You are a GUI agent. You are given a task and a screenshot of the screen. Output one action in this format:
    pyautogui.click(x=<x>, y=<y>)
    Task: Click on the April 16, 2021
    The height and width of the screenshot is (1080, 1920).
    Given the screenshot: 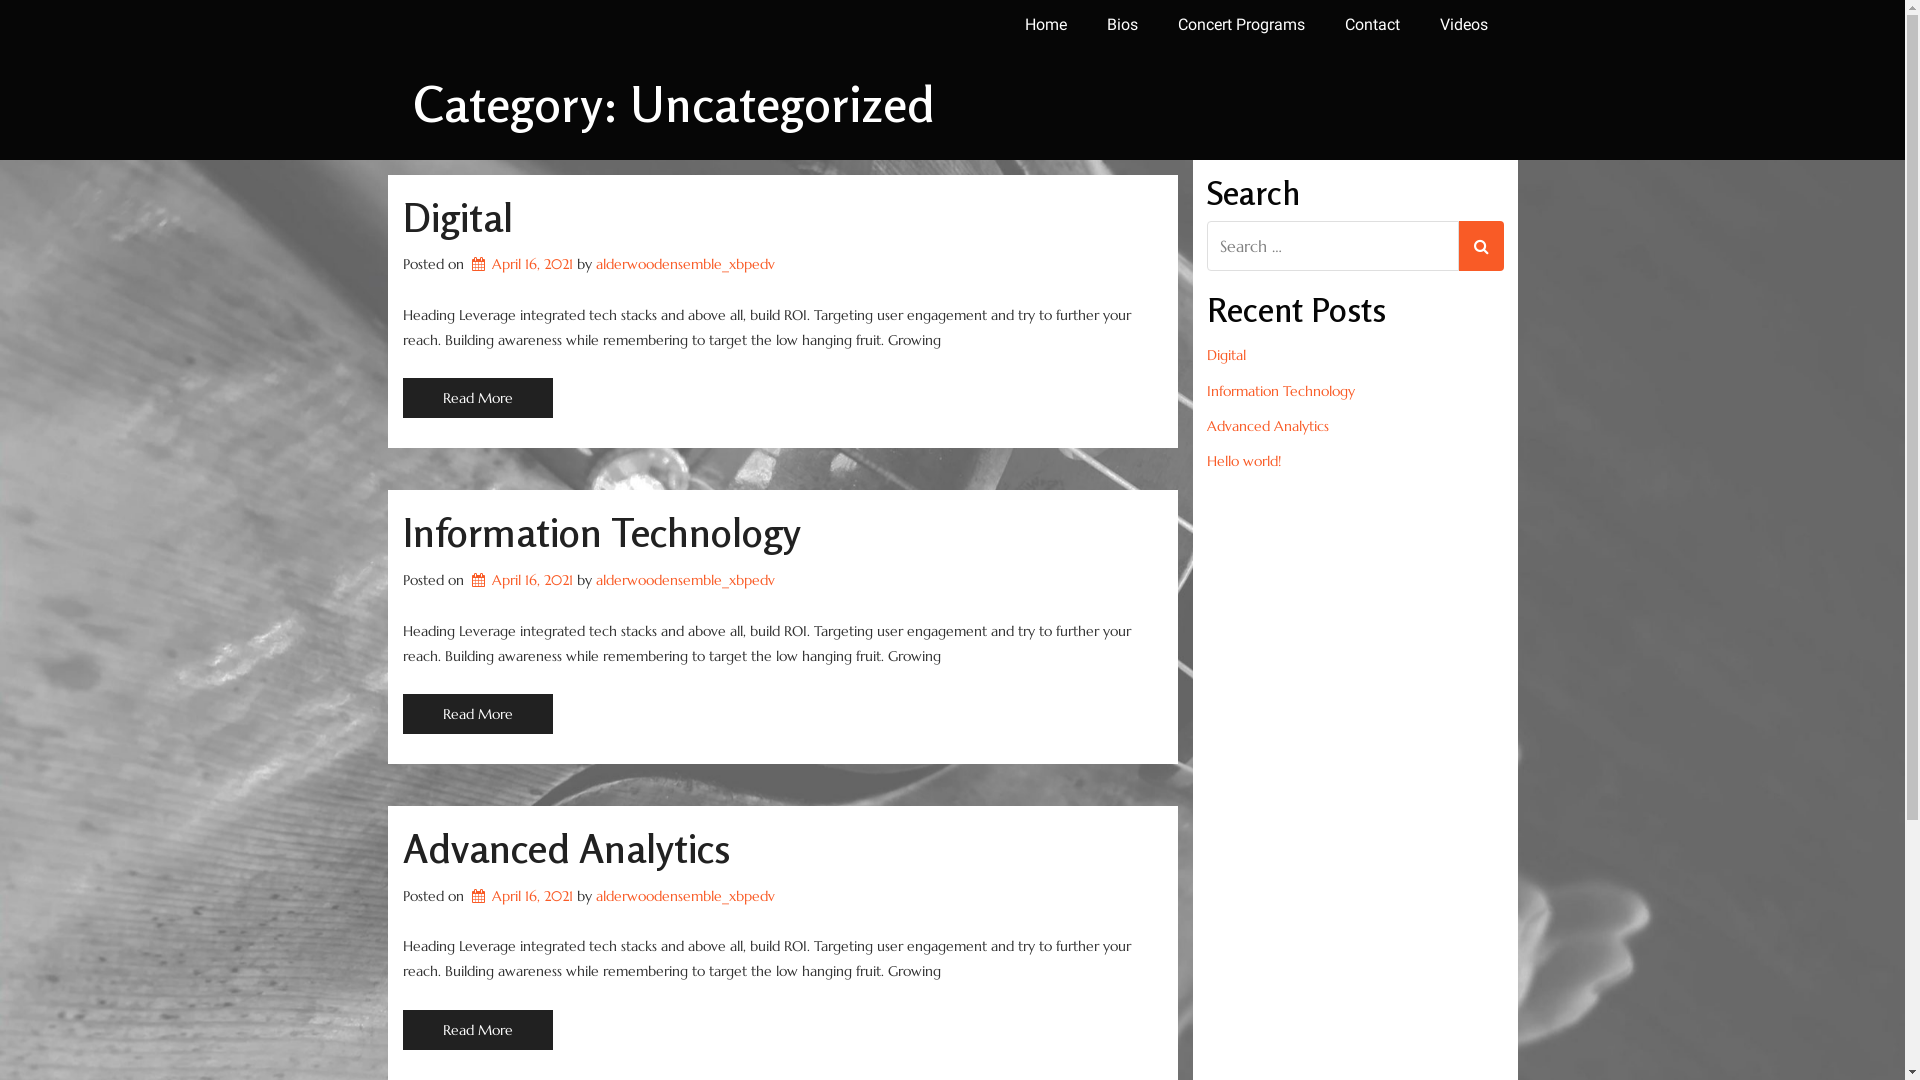 What is the action you would take?
    pyautogui.click(x=520, y=264)
    